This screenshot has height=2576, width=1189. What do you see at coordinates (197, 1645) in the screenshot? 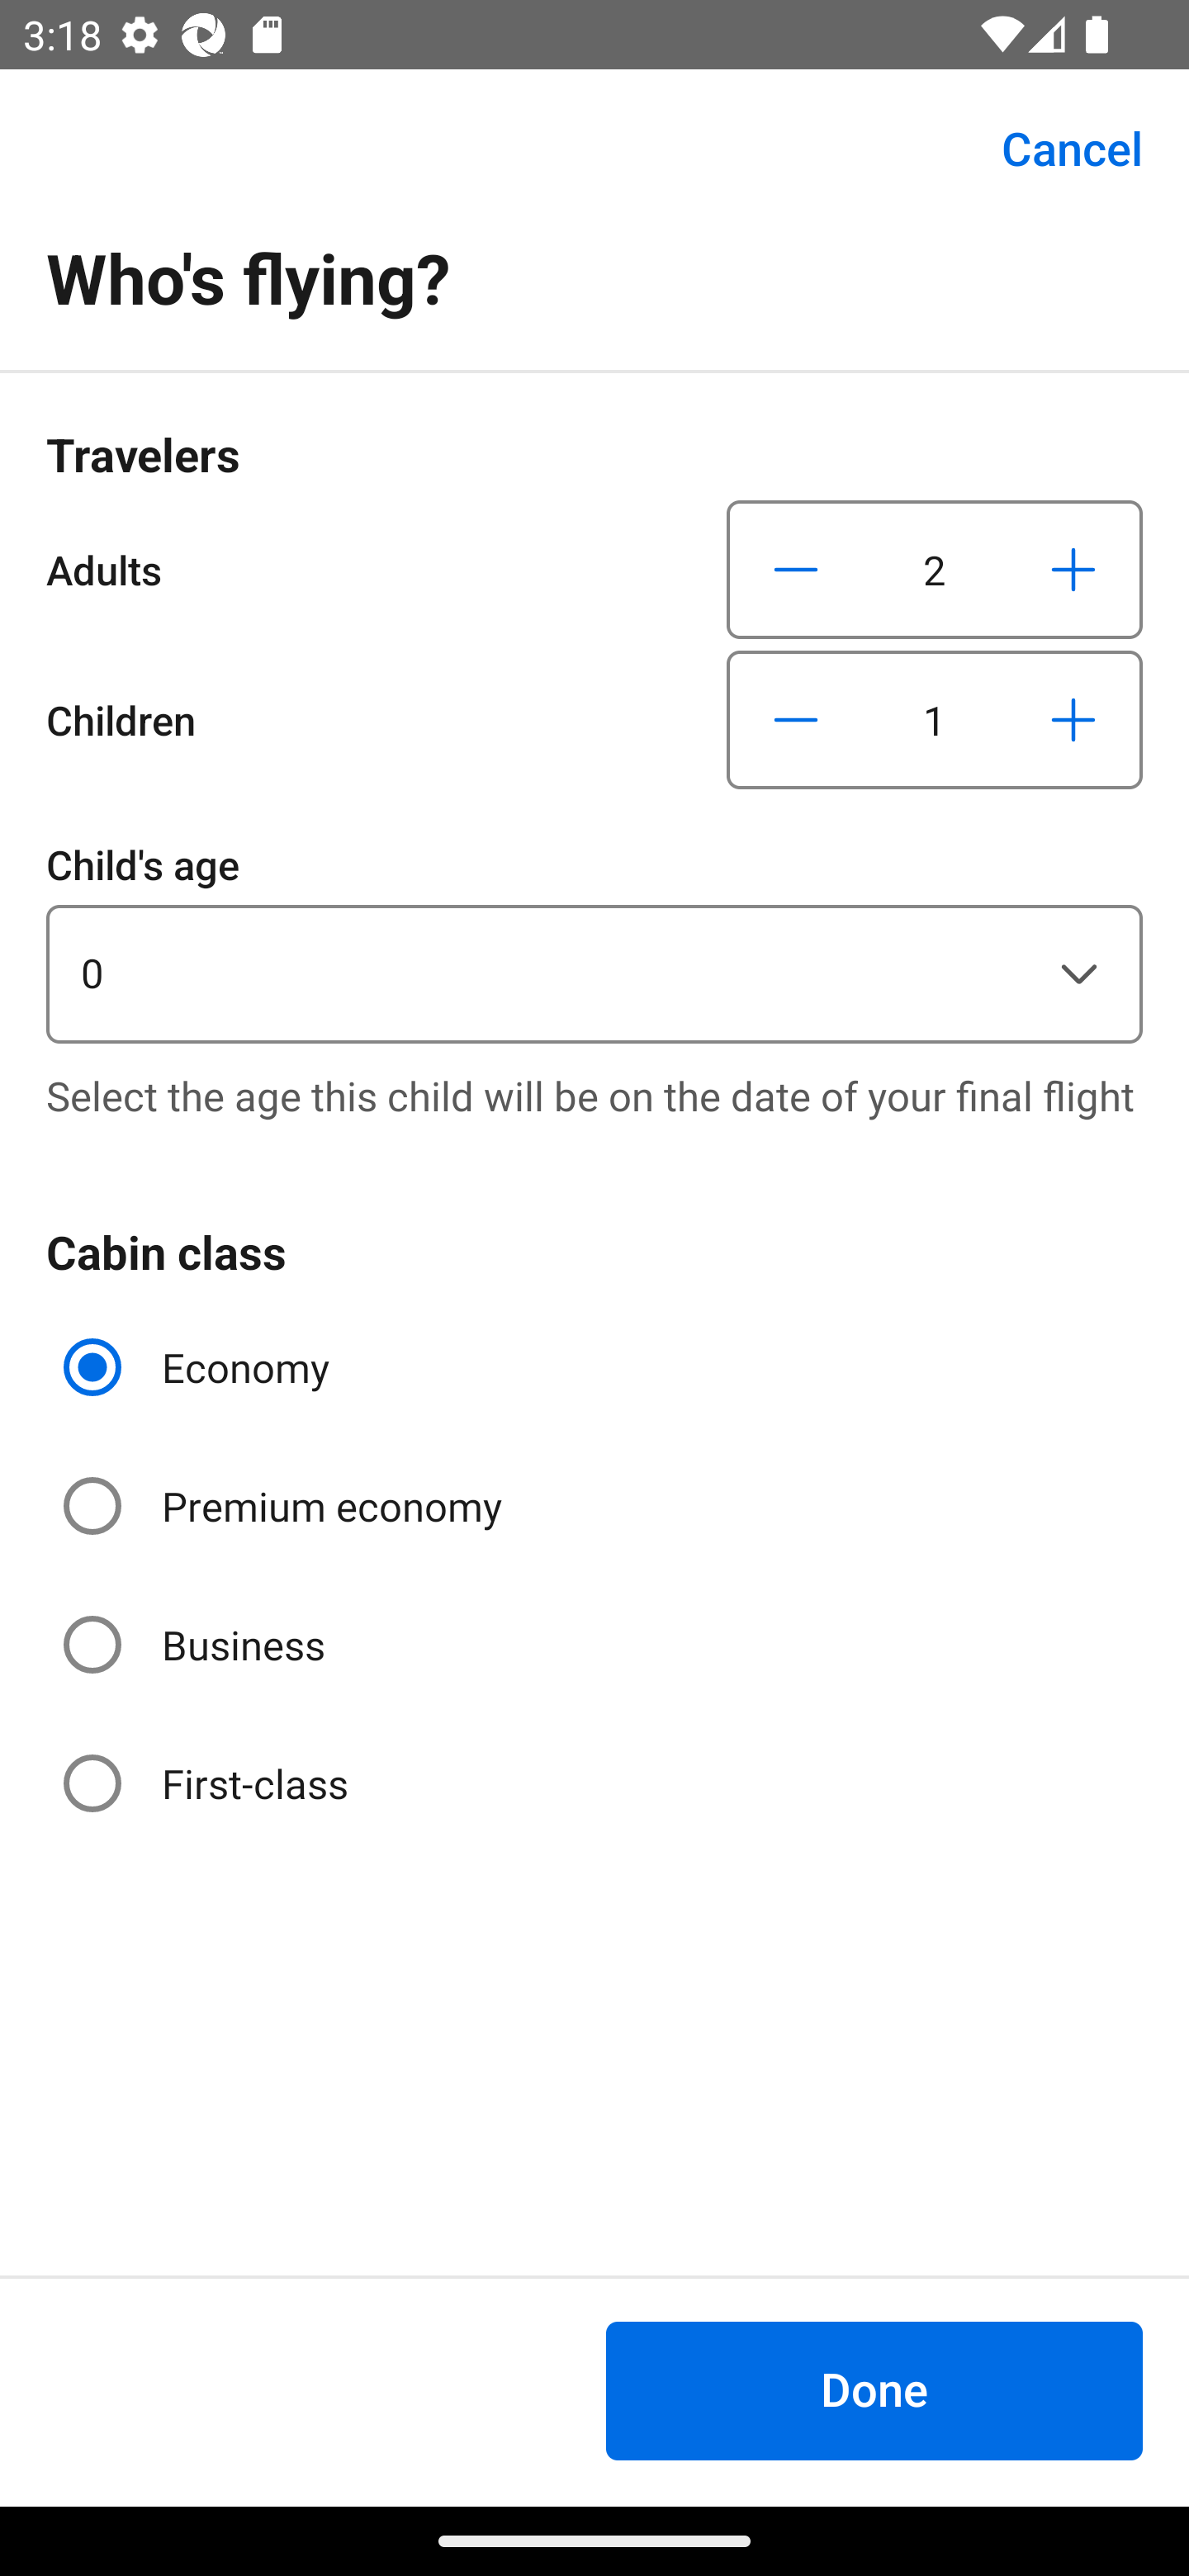
I see `Business` at bounding box center [197, 1645].